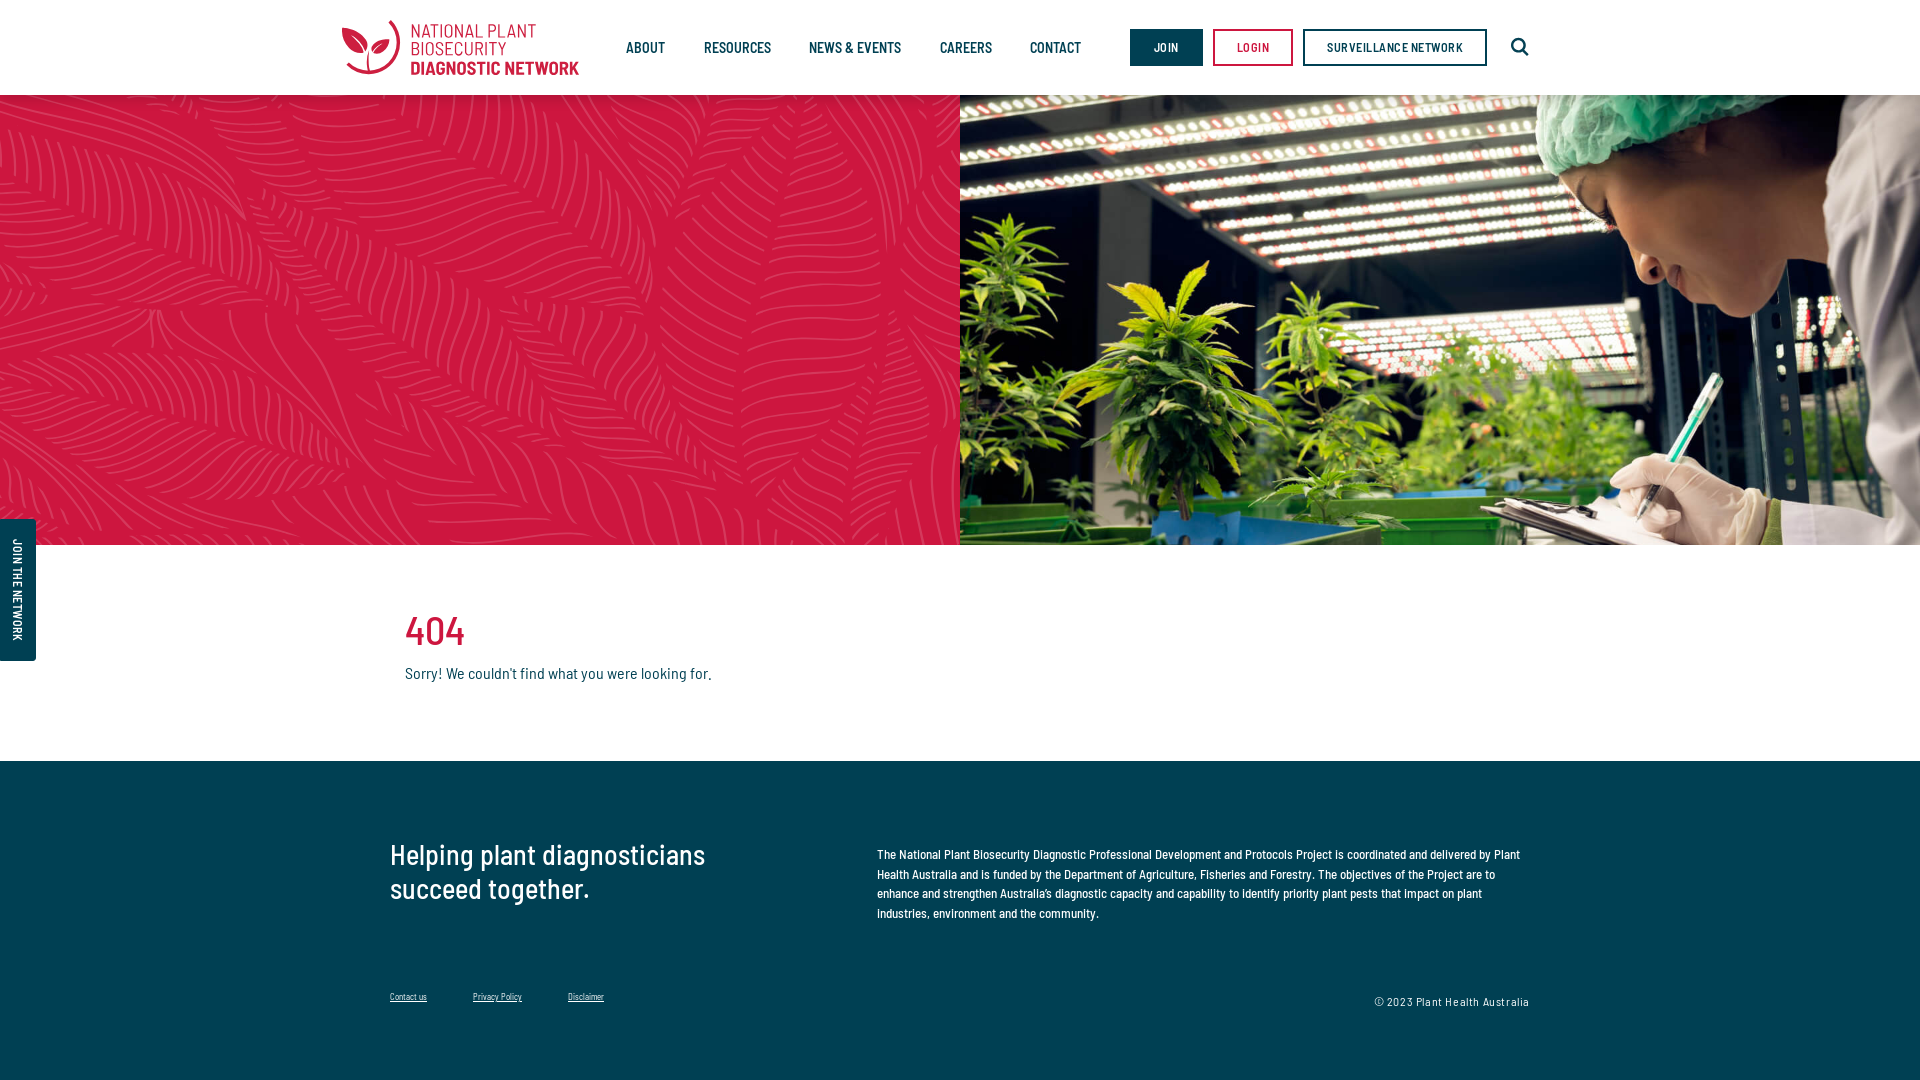  I want to click on Disclaimer, so click(586, 996).